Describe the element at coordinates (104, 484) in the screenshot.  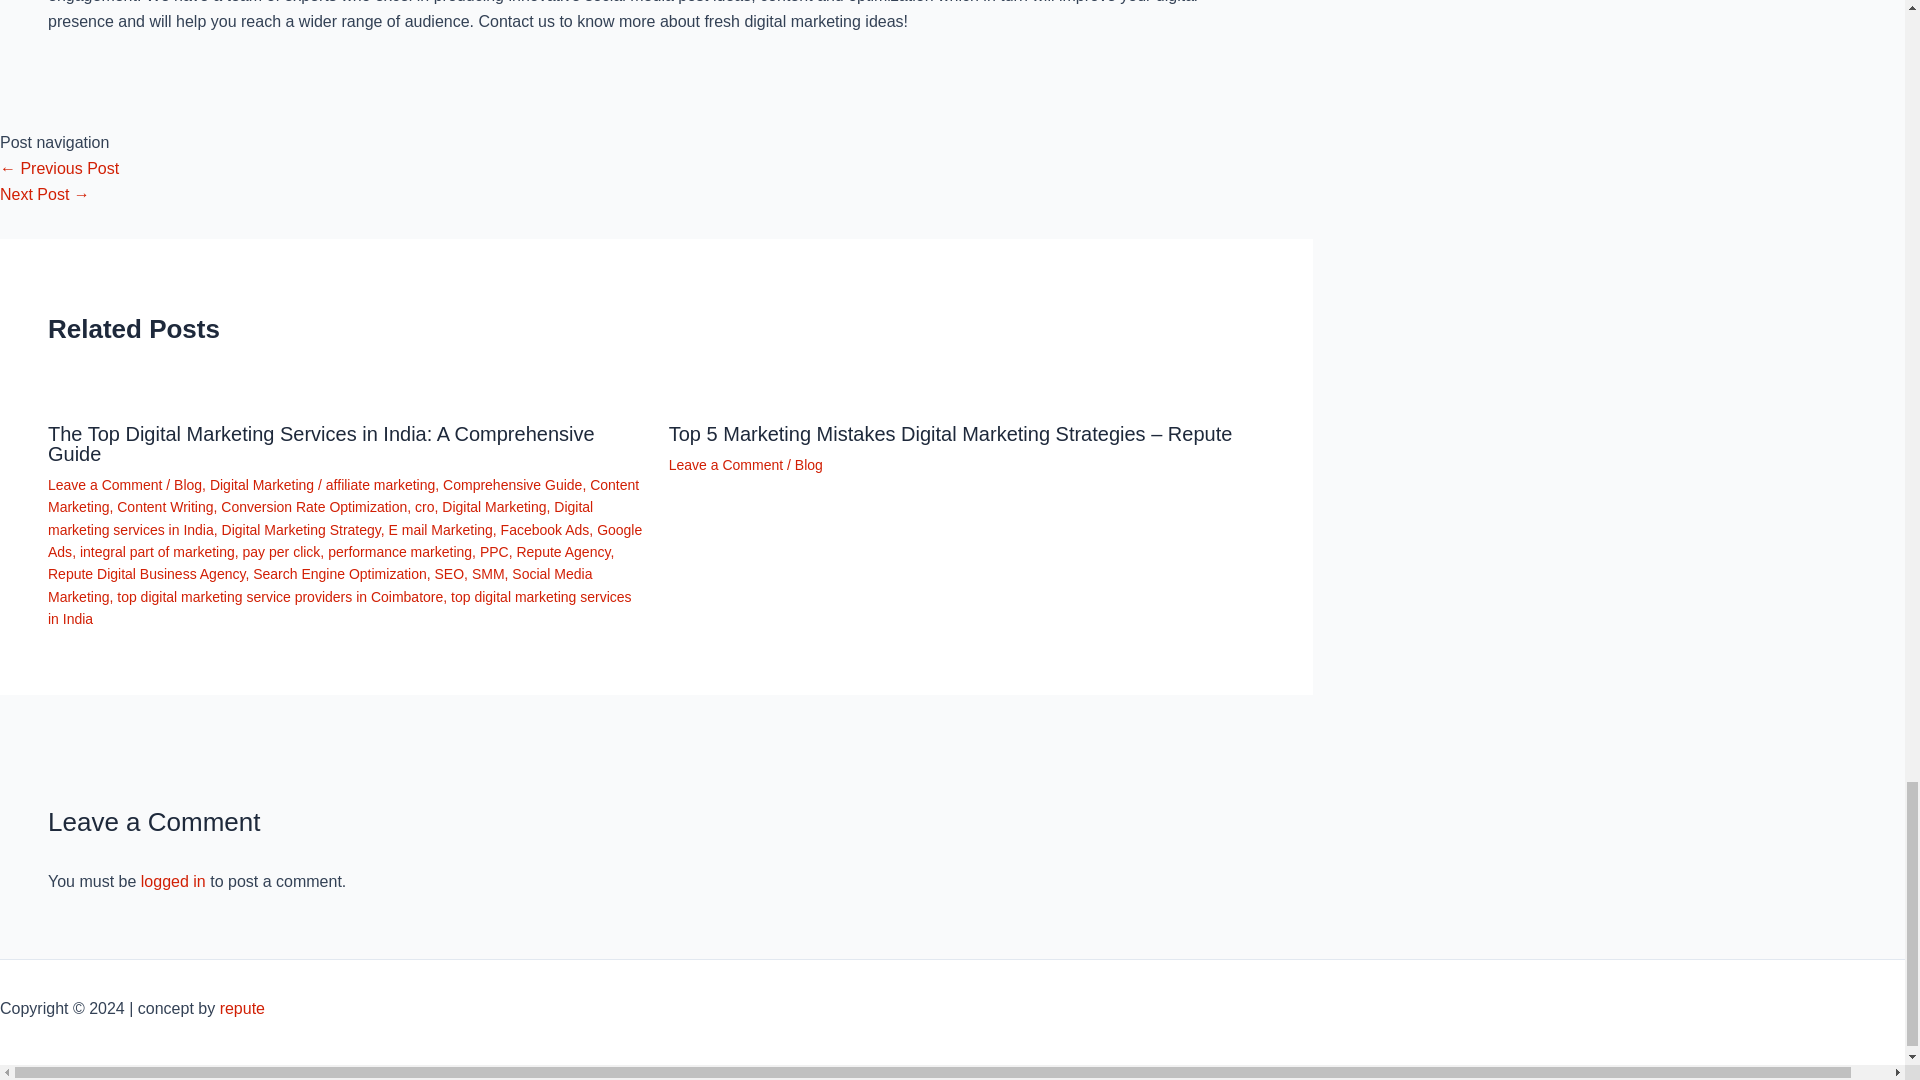
I see `Leave a Comment` at that location.